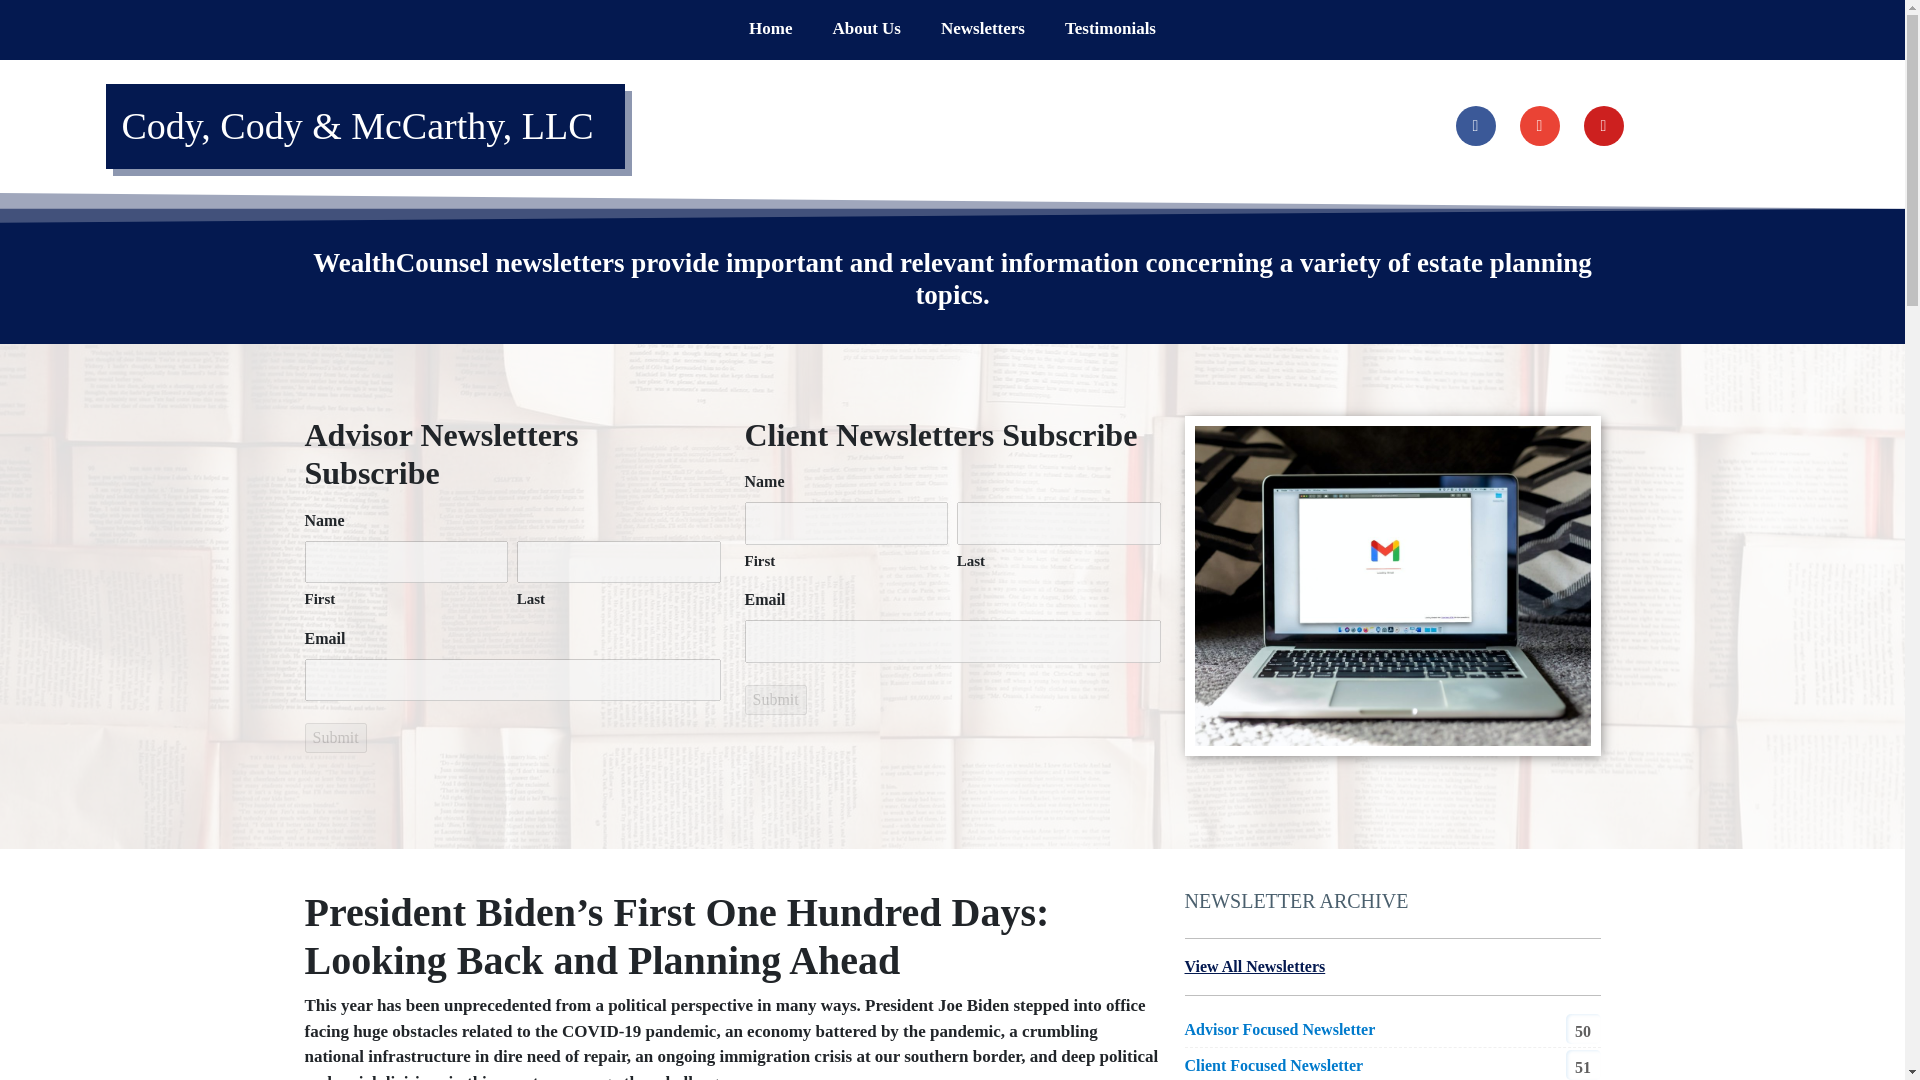 The height and width of the screenshot is (1080, 1920). Describe the element at coordinates (866, 29) in the screenshot. I see `About Us` at that location.